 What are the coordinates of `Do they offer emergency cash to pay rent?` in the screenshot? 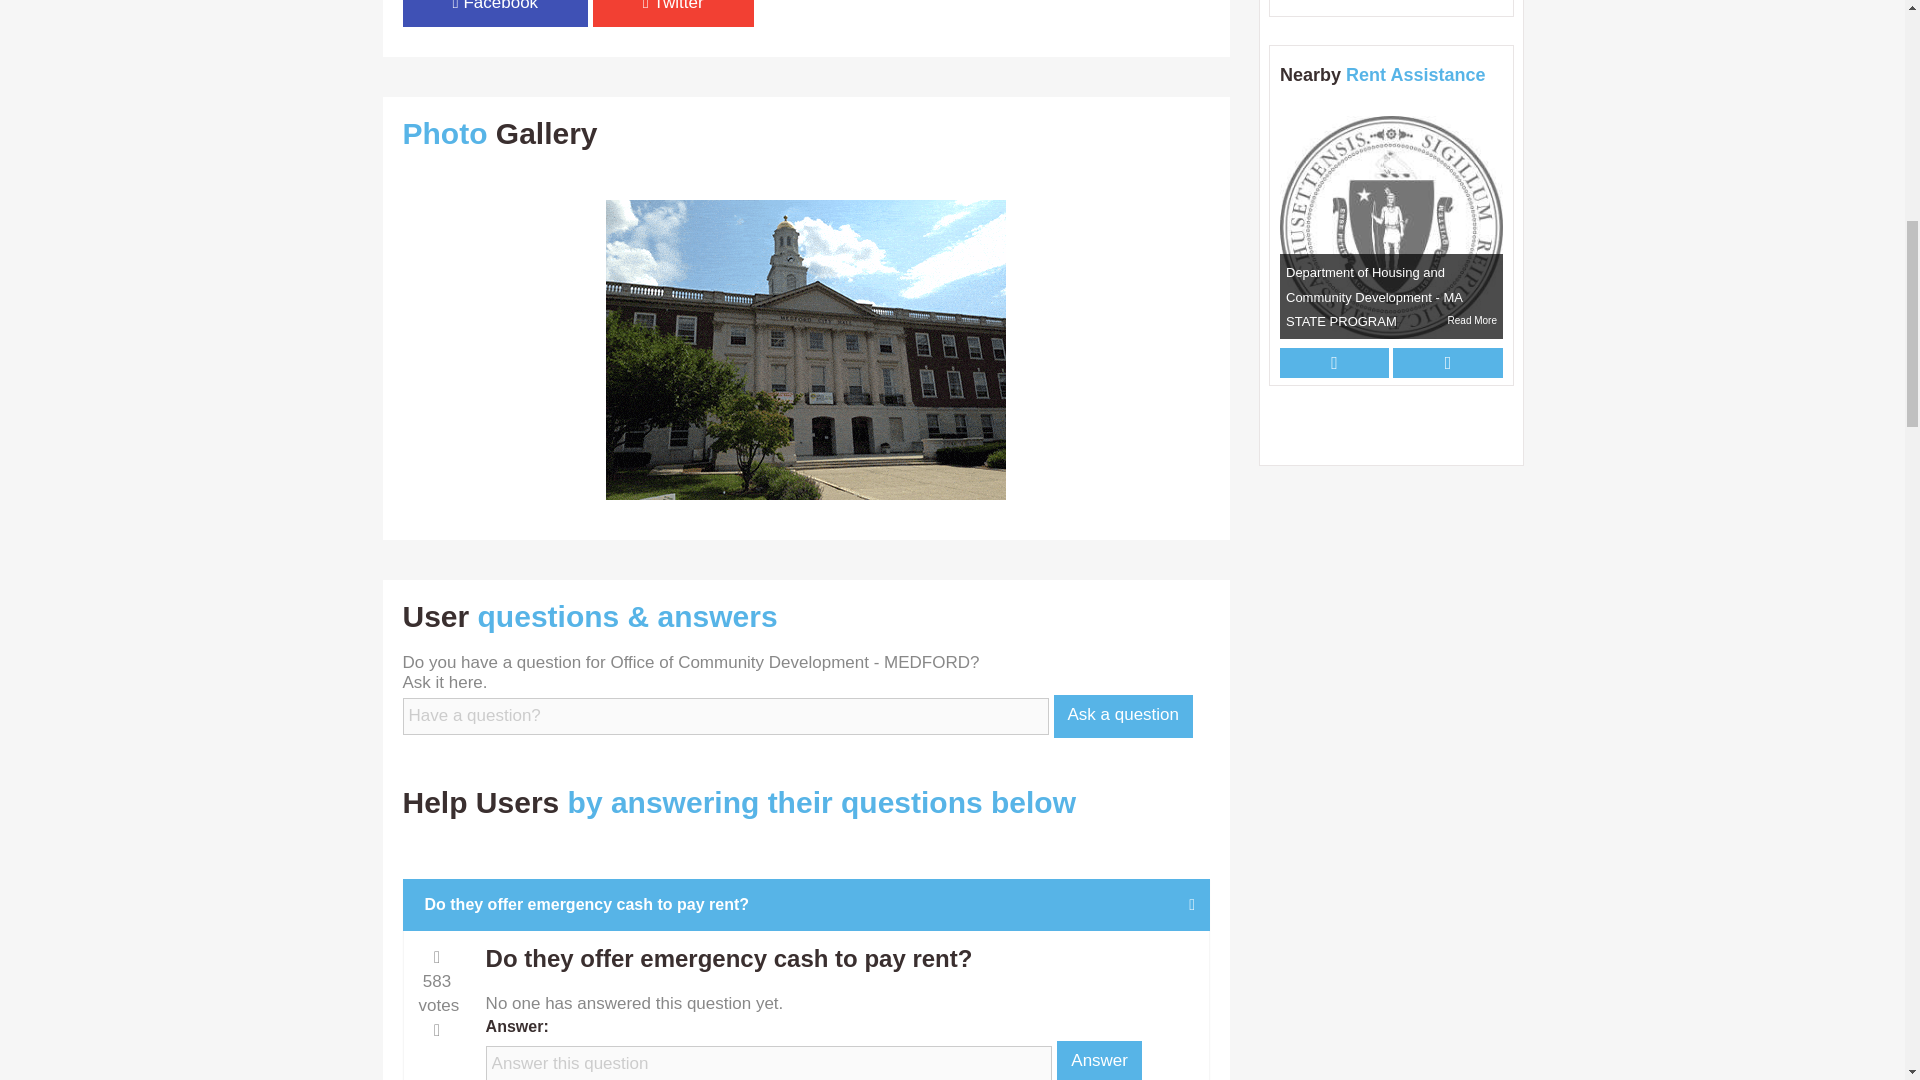 It's located at (807, 904).